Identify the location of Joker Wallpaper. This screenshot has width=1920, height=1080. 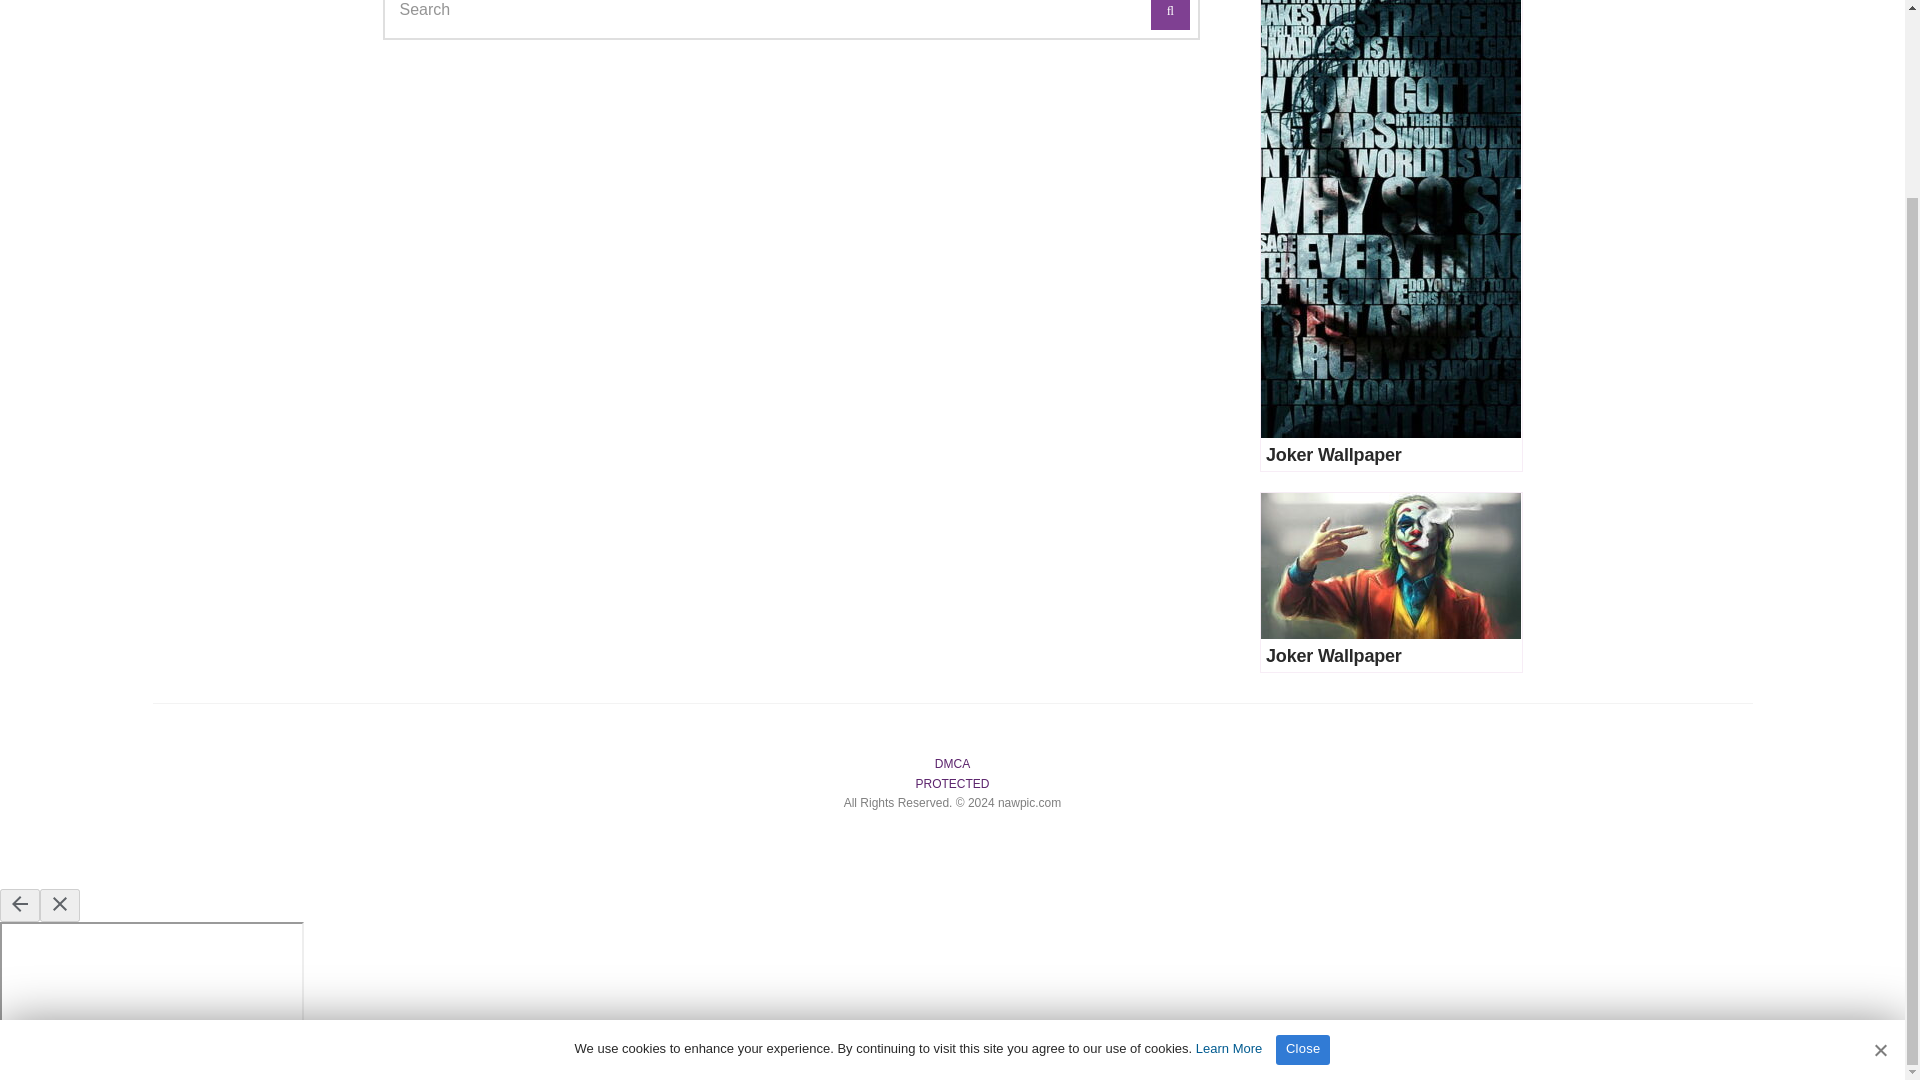
(1333, 454).